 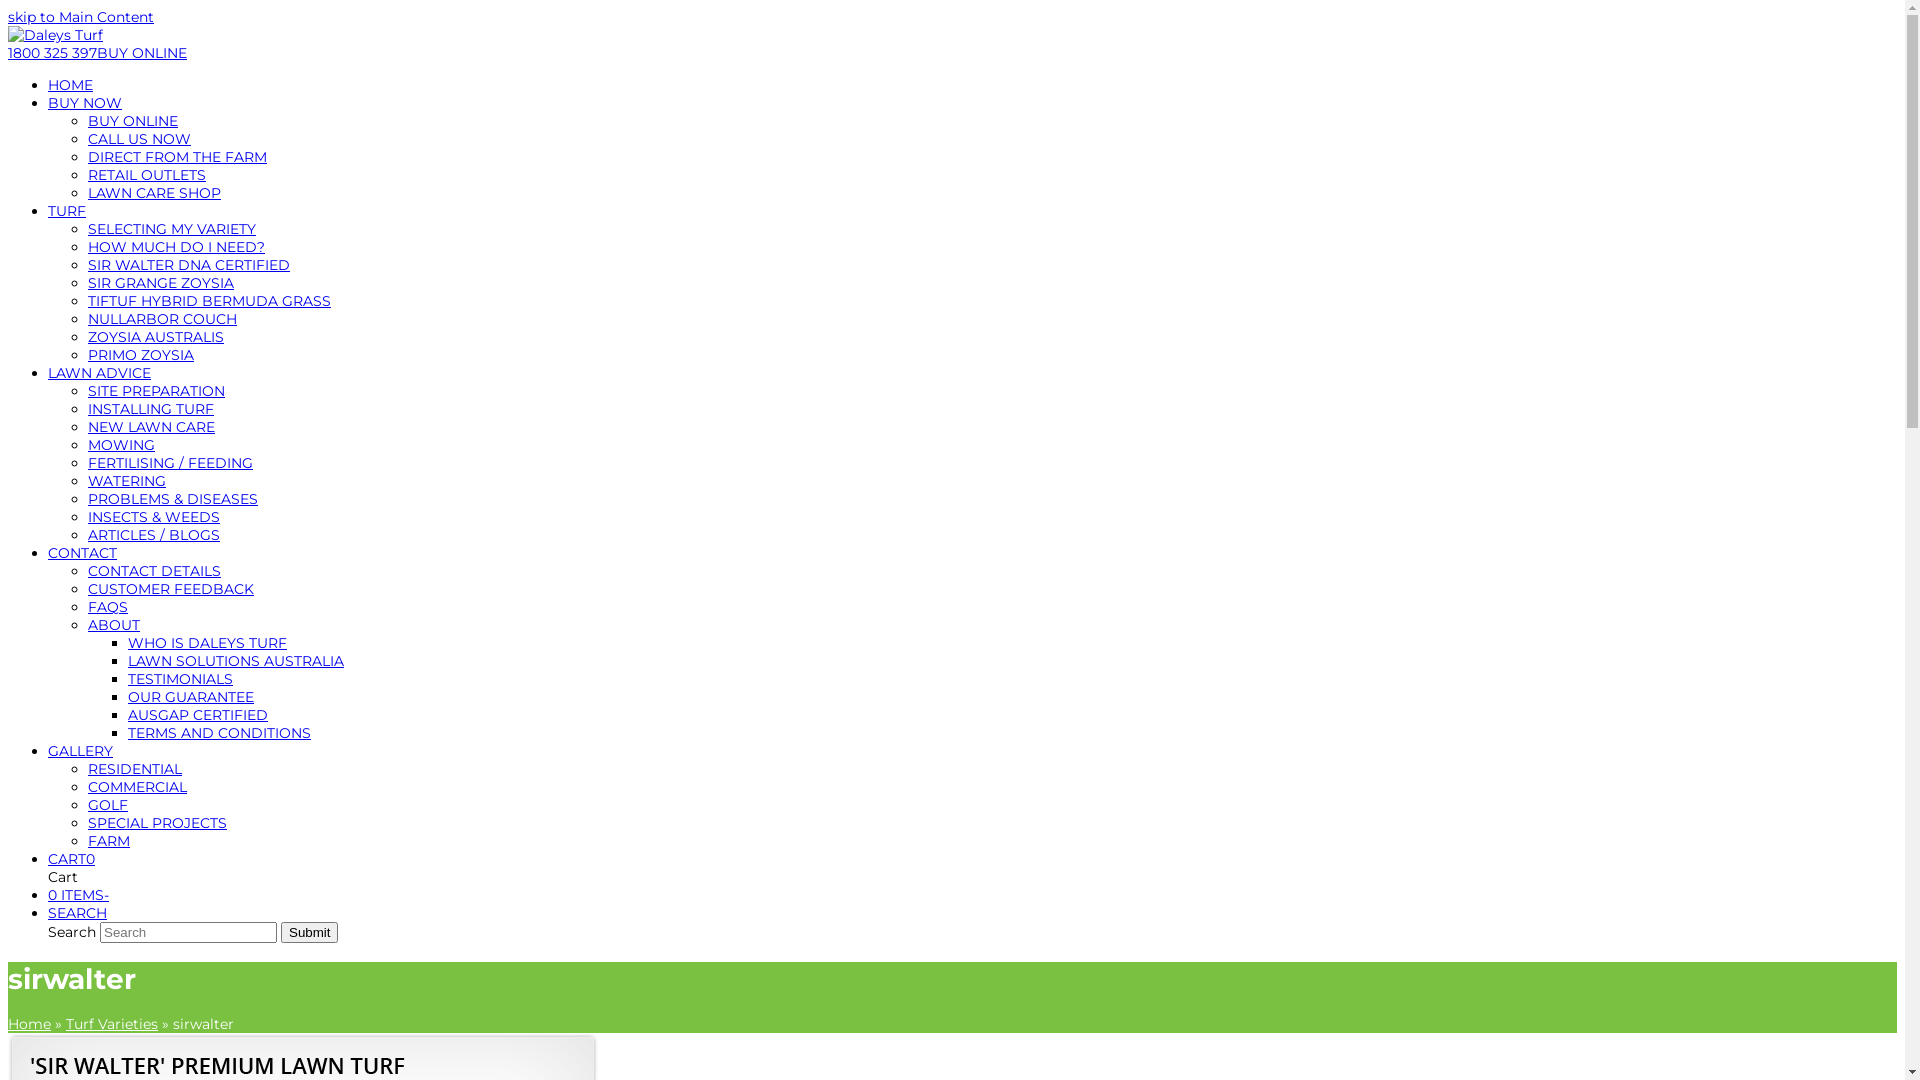 I want to click on TURF, so click(x=67, y=211).